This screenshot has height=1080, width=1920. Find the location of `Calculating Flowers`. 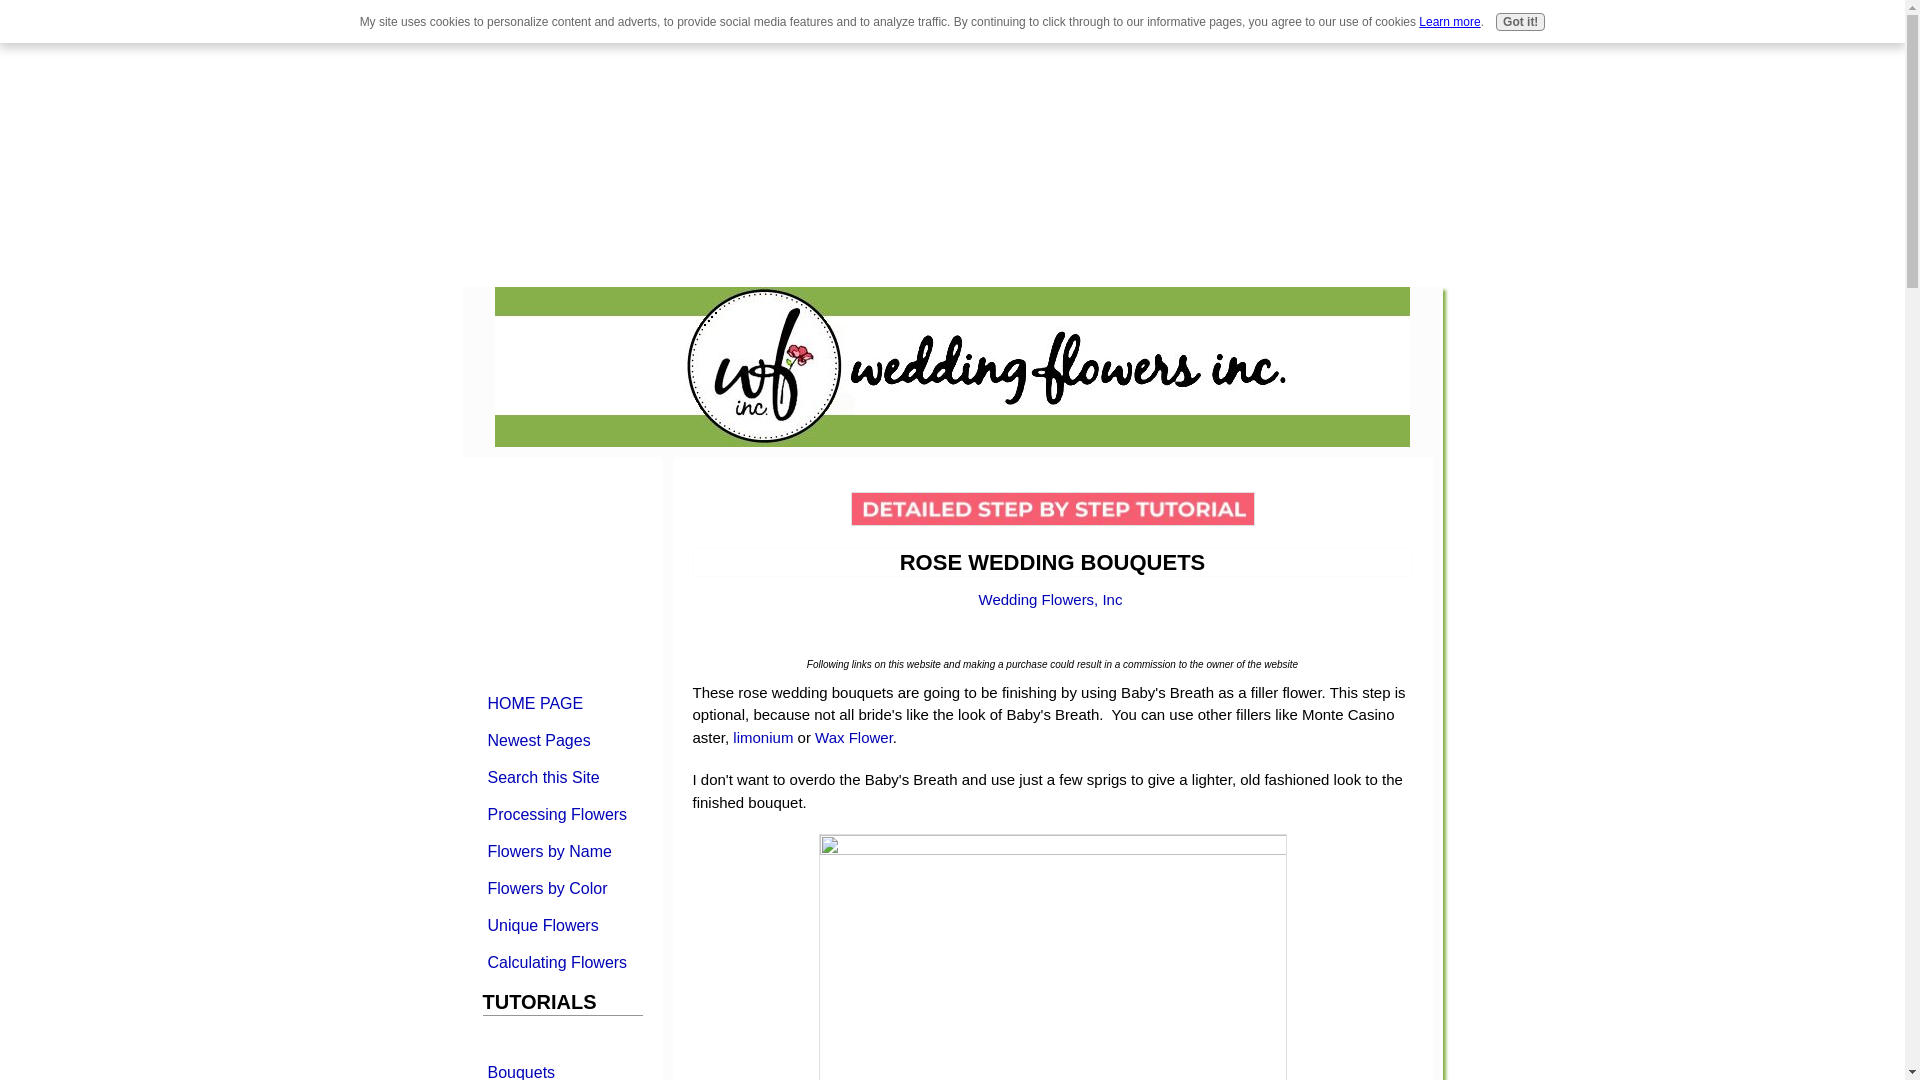

Calculating Flowers is located at coordinates (561, 962).